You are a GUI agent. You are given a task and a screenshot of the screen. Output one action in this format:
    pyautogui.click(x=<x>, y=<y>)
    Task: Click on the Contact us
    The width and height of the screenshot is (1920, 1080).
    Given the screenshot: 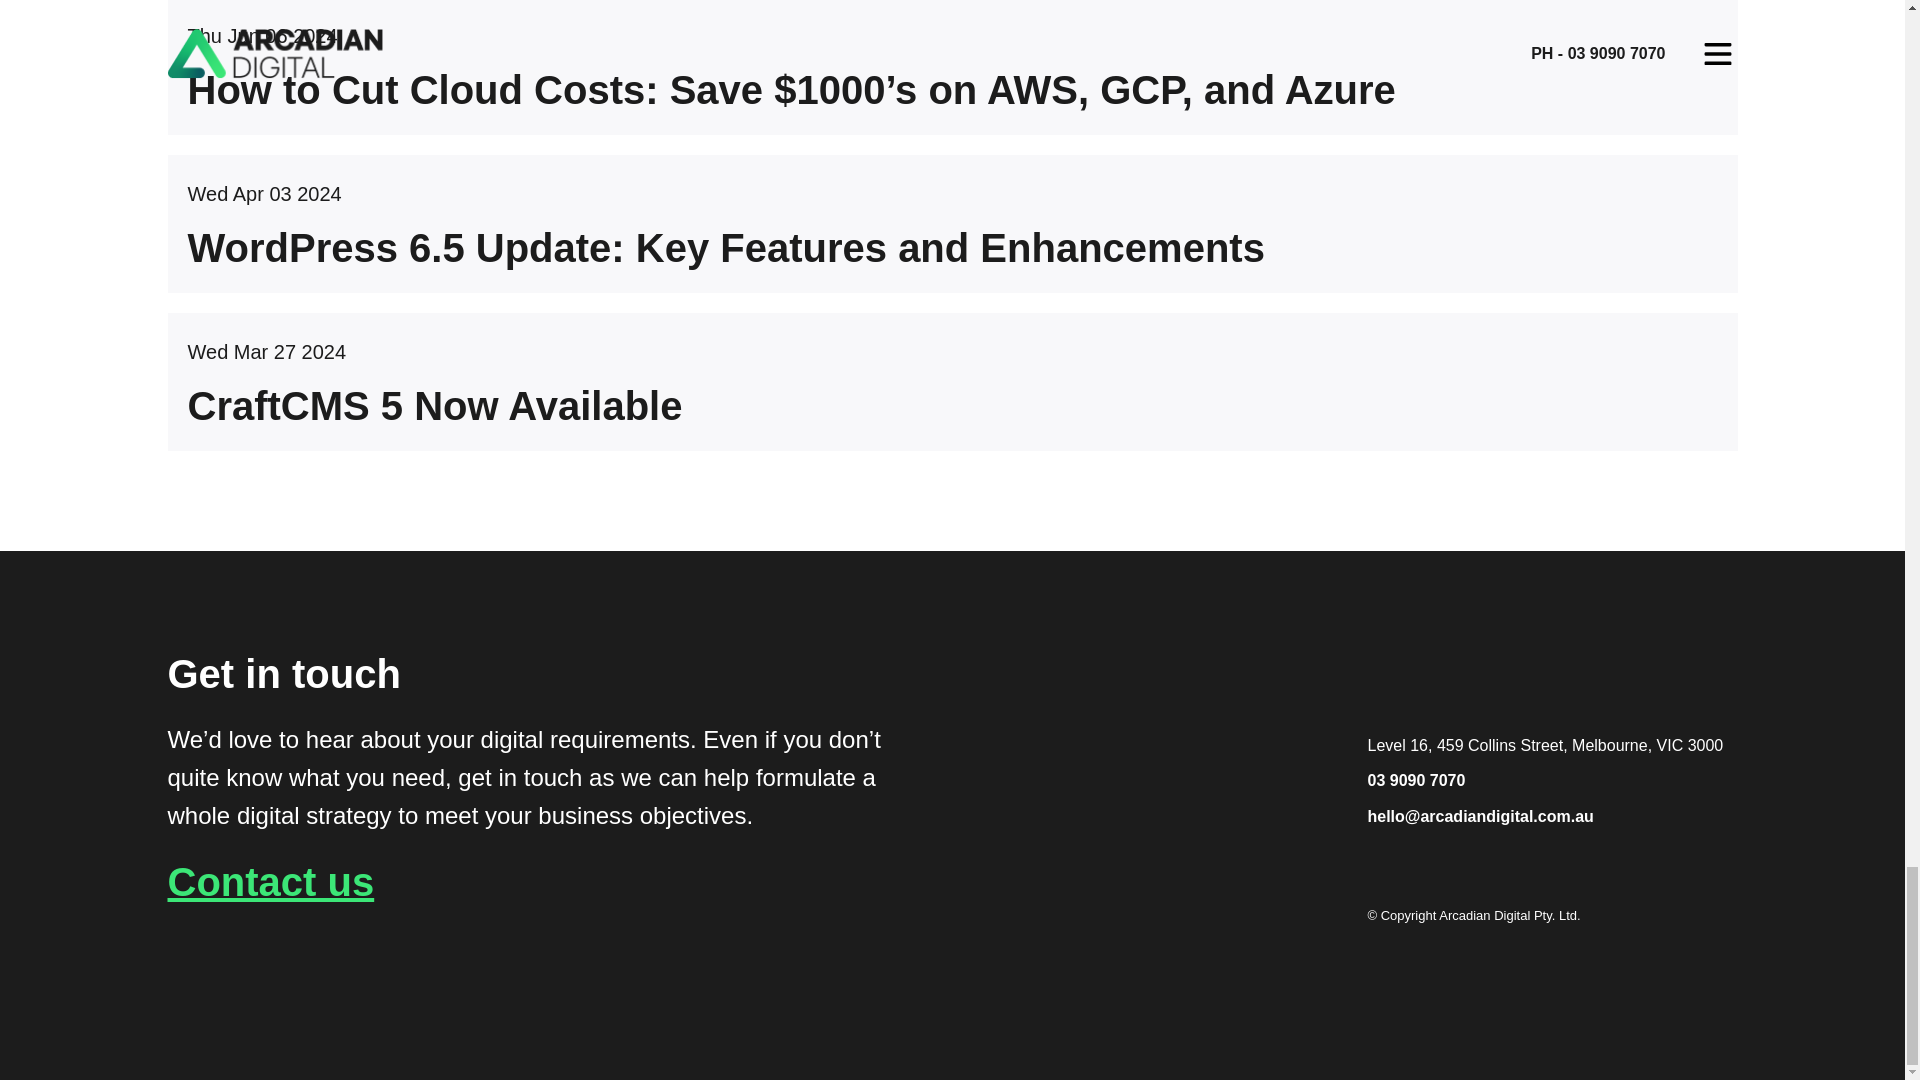 What is the action you would take?
    pyautogui.click(x=271, y=881)
    